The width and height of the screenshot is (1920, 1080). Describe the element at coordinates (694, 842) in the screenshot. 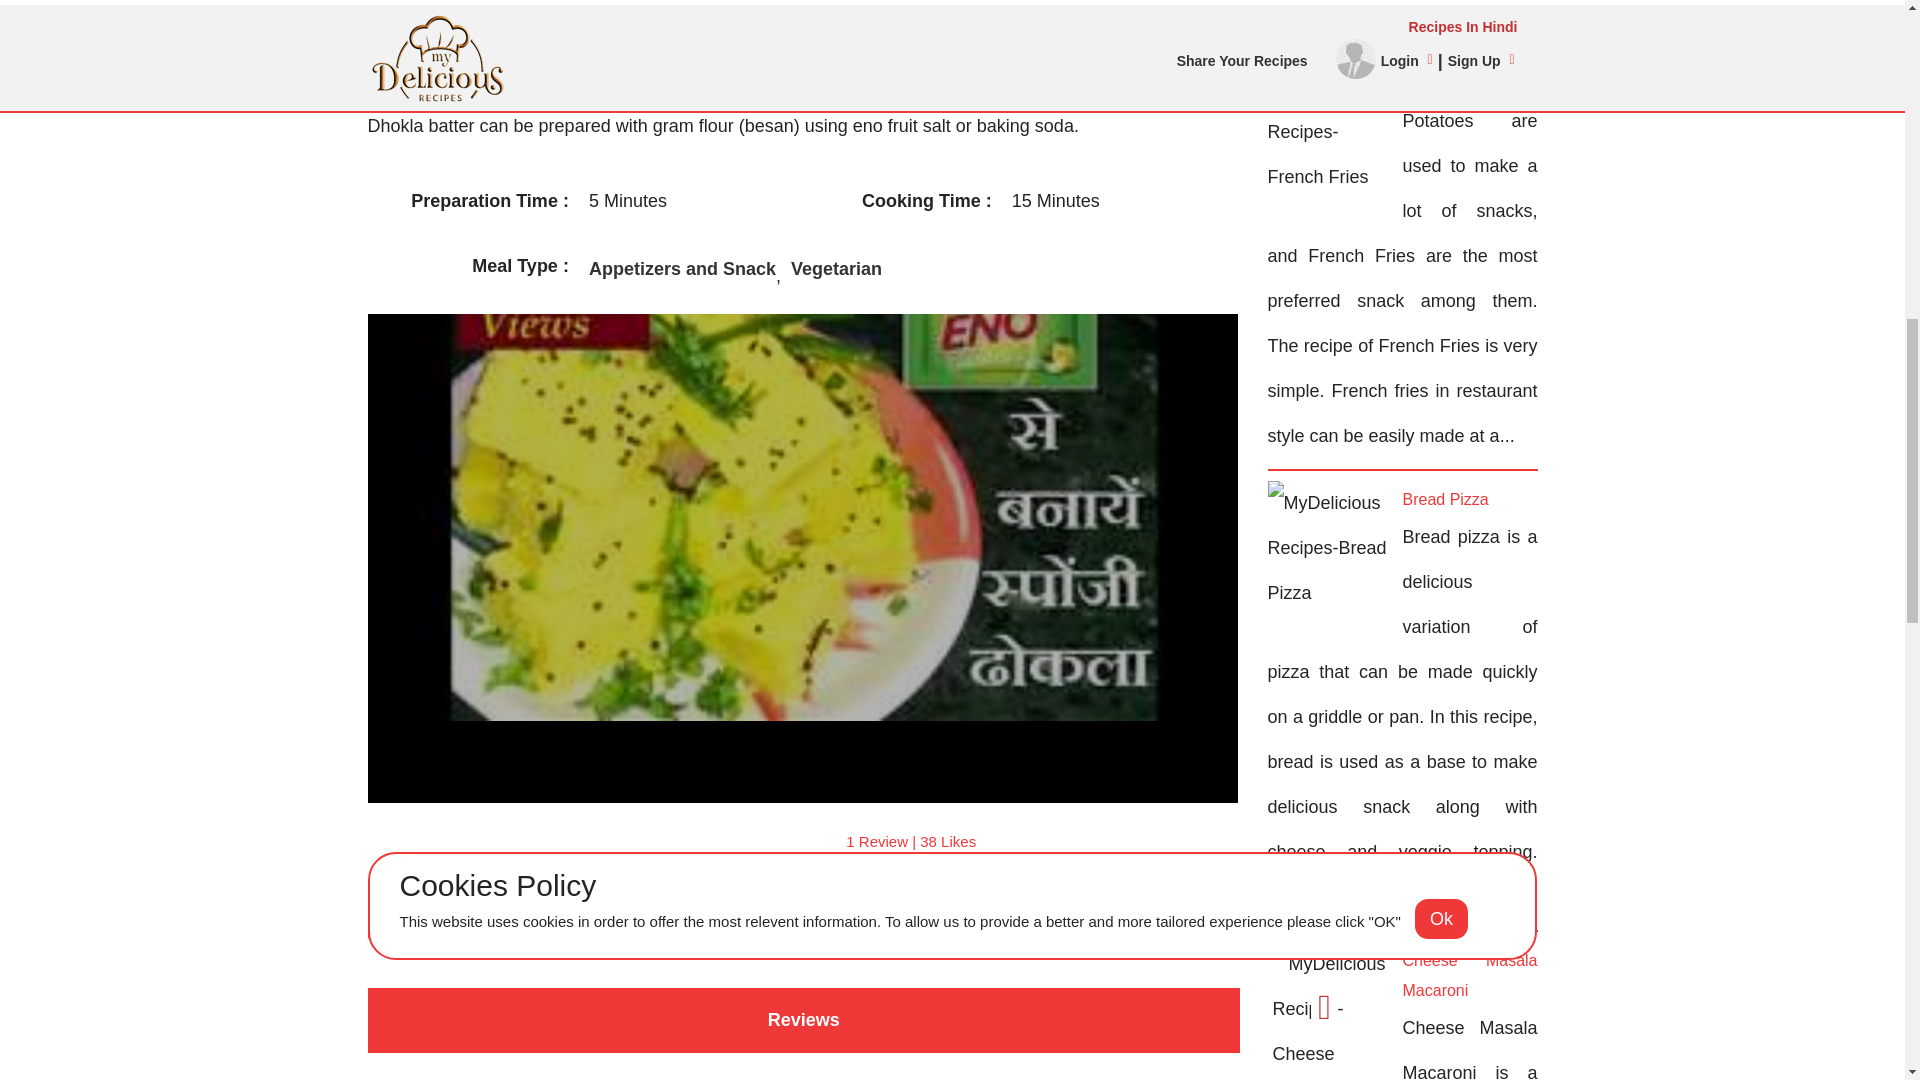

I see `Rate` at that location.